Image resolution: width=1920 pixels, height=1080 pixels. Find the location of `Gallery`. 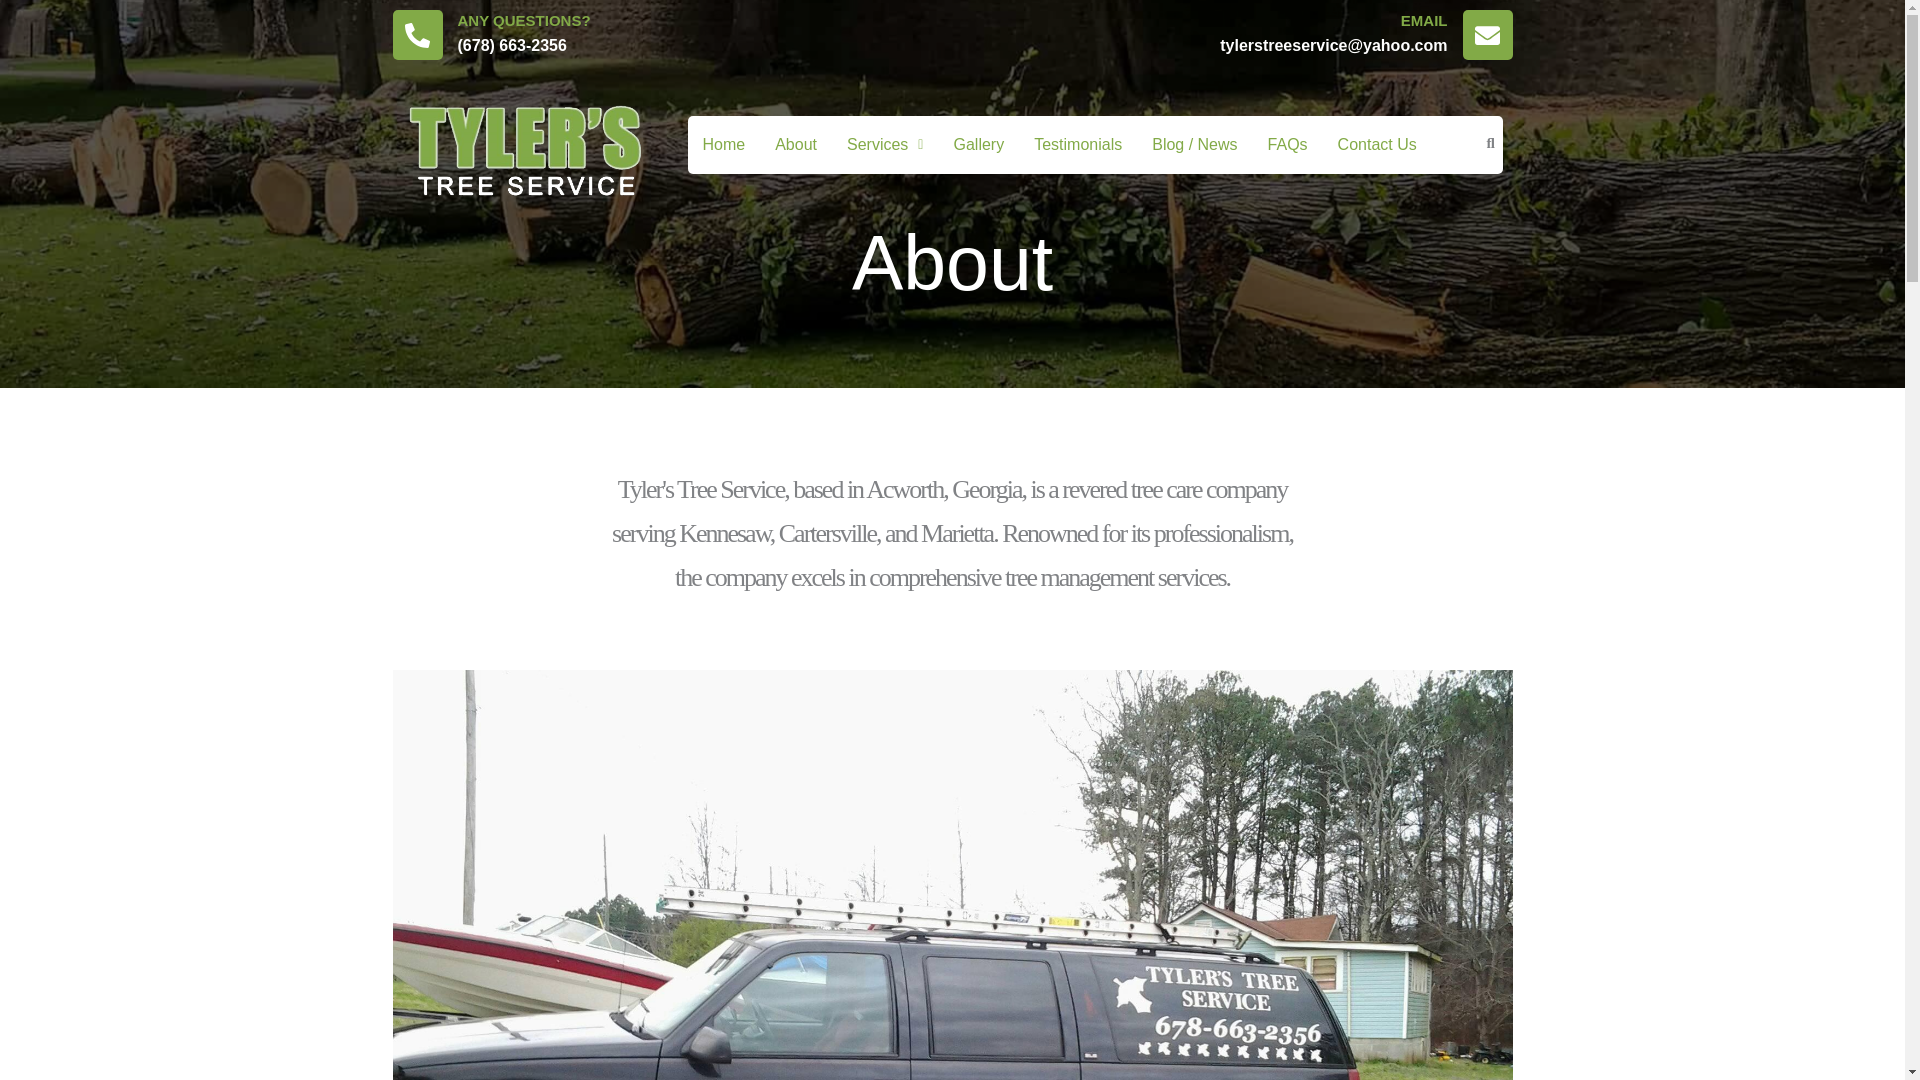

Gallery is located at coordinates (978, 145).